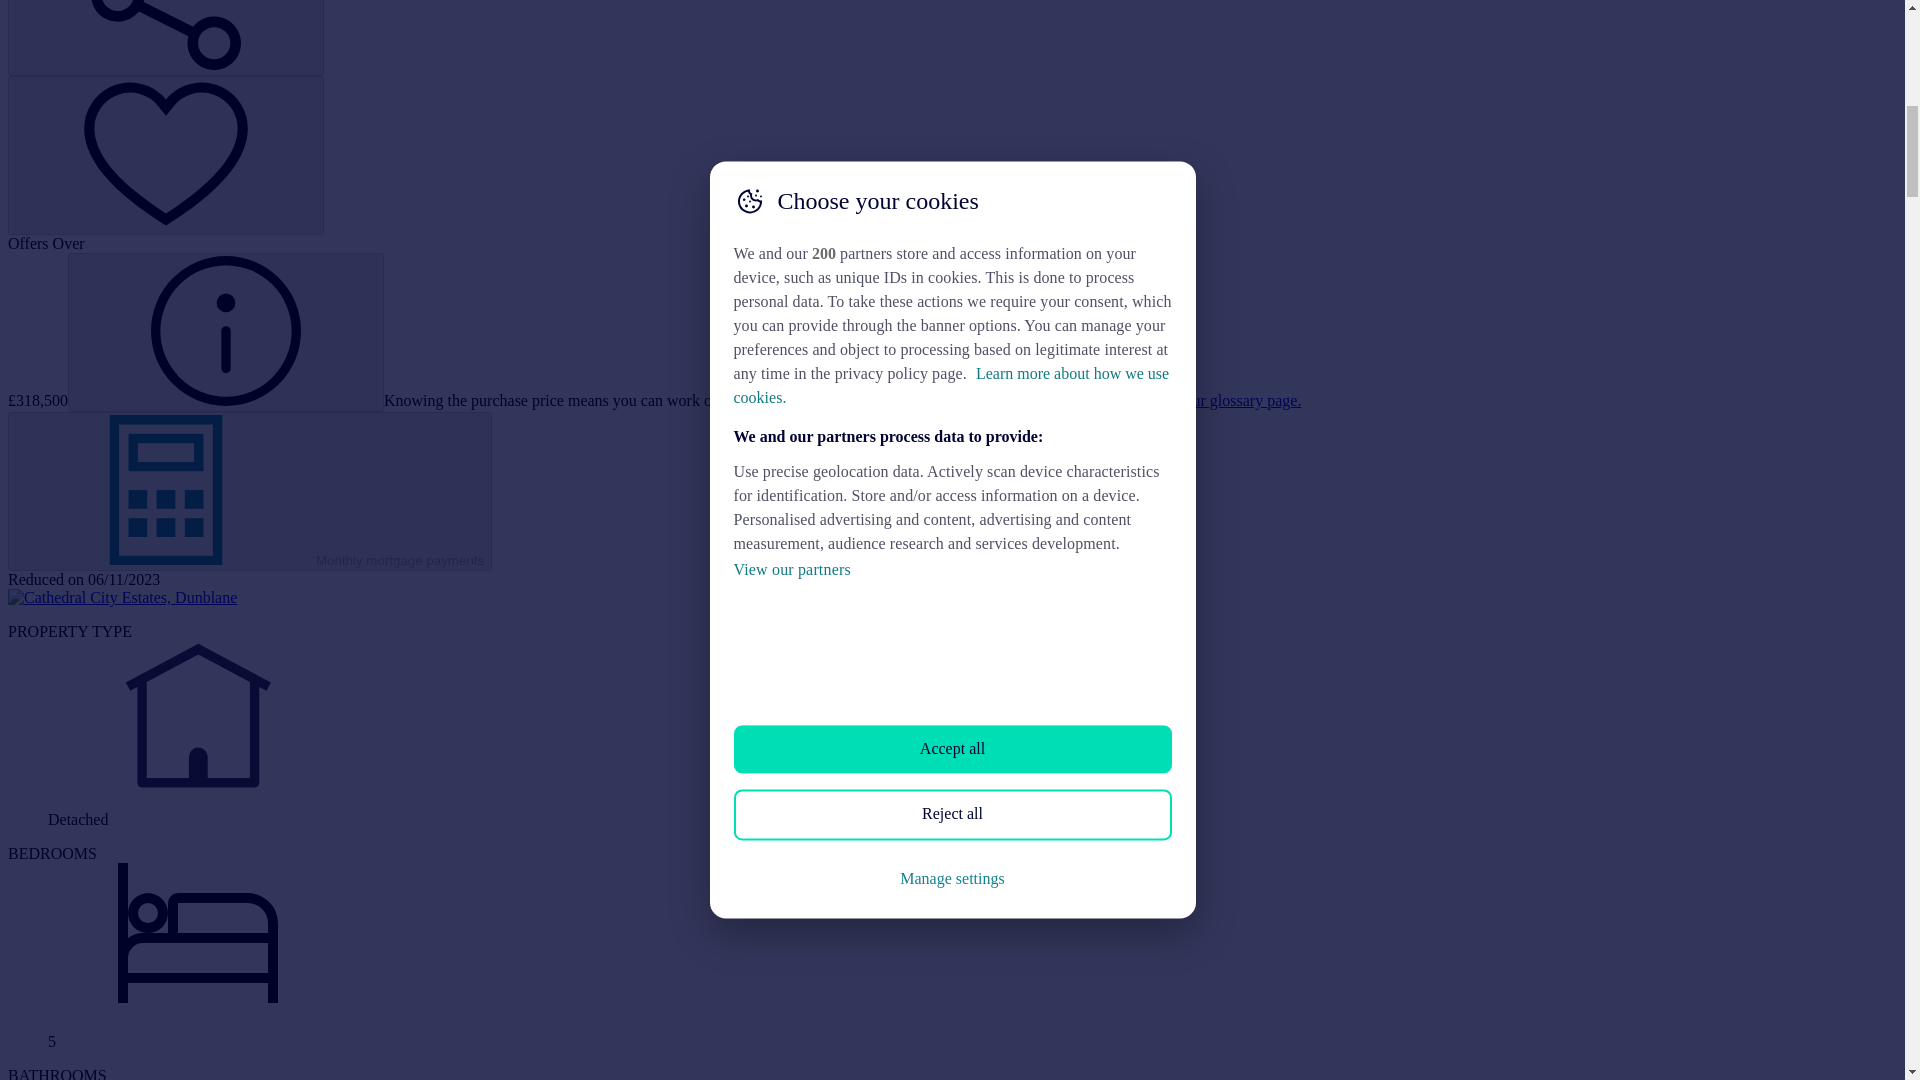 The image size is (1920, 1080). Describe the element at coordinates (166, 38) in the screenshot. I see `Share this property` at that location.